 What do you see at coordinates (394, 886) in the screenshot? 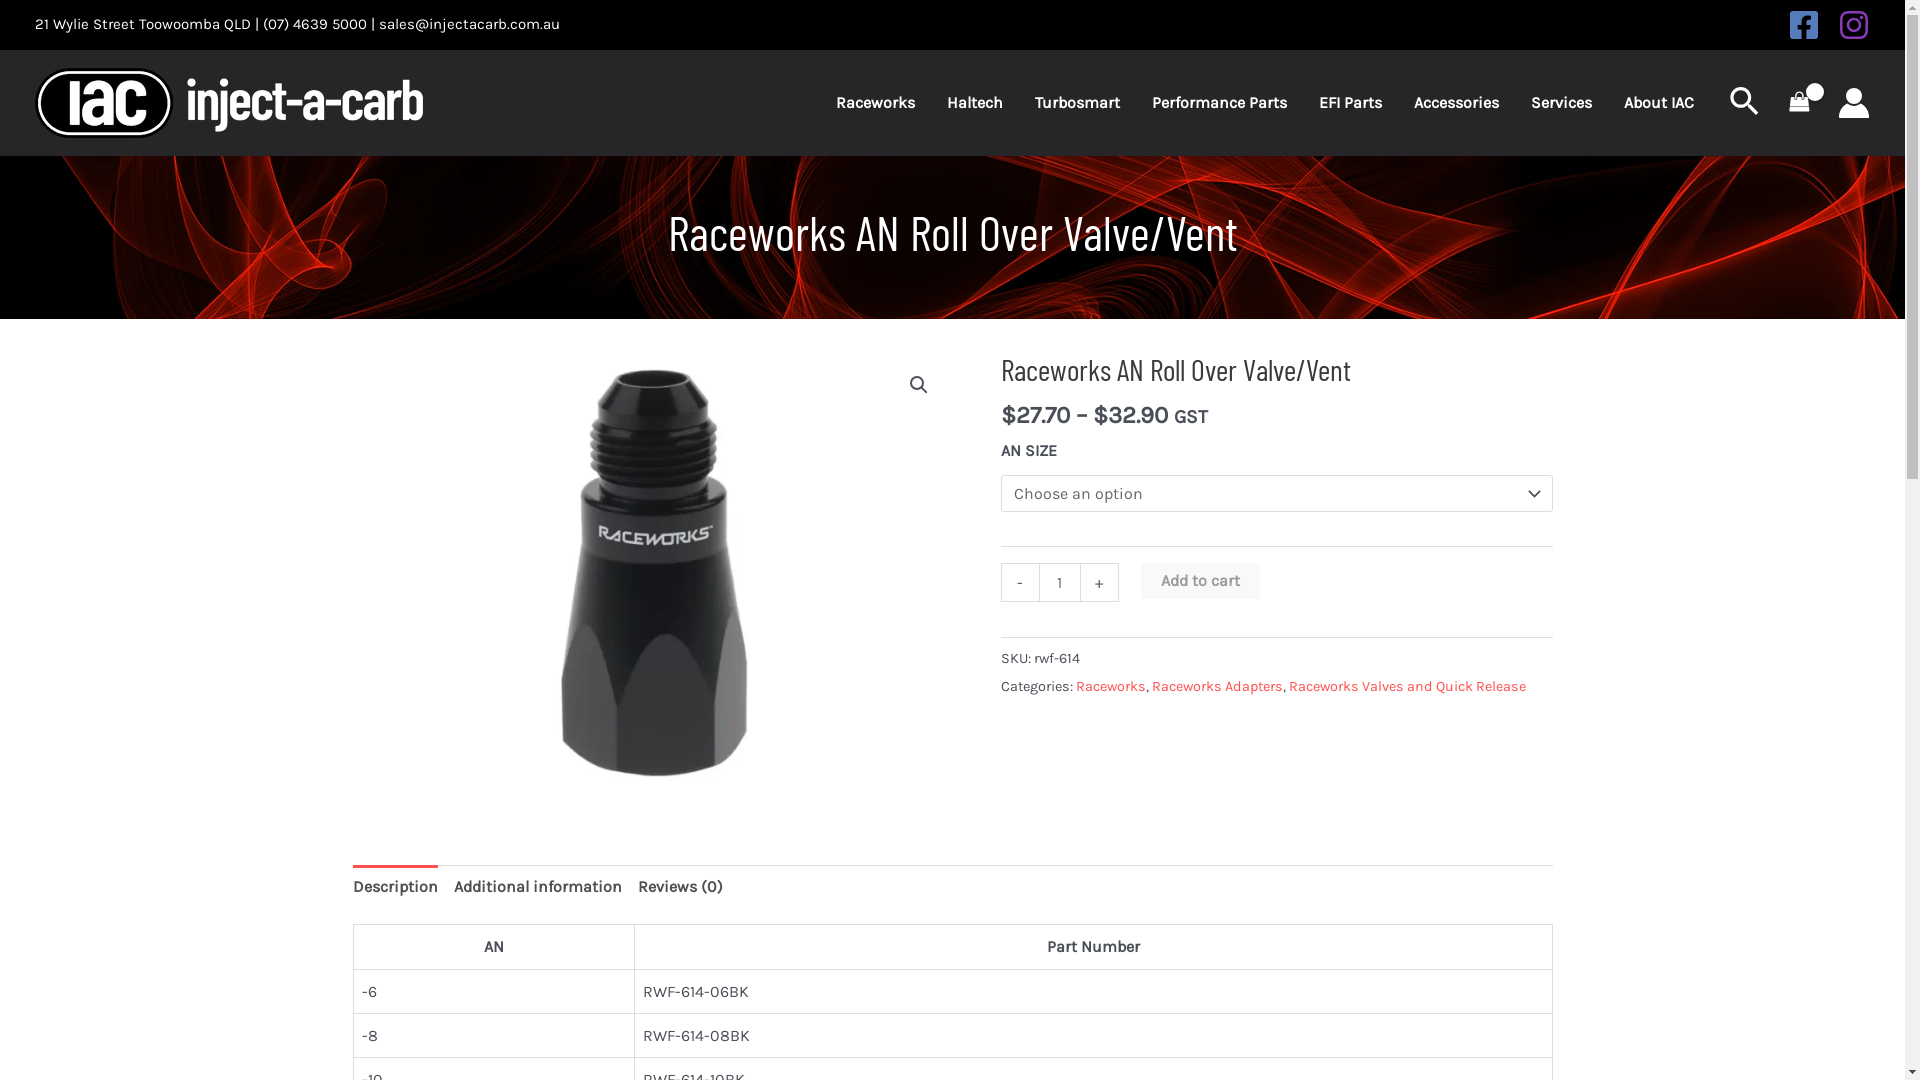
I see `Description` at bounding box center [394, 886].